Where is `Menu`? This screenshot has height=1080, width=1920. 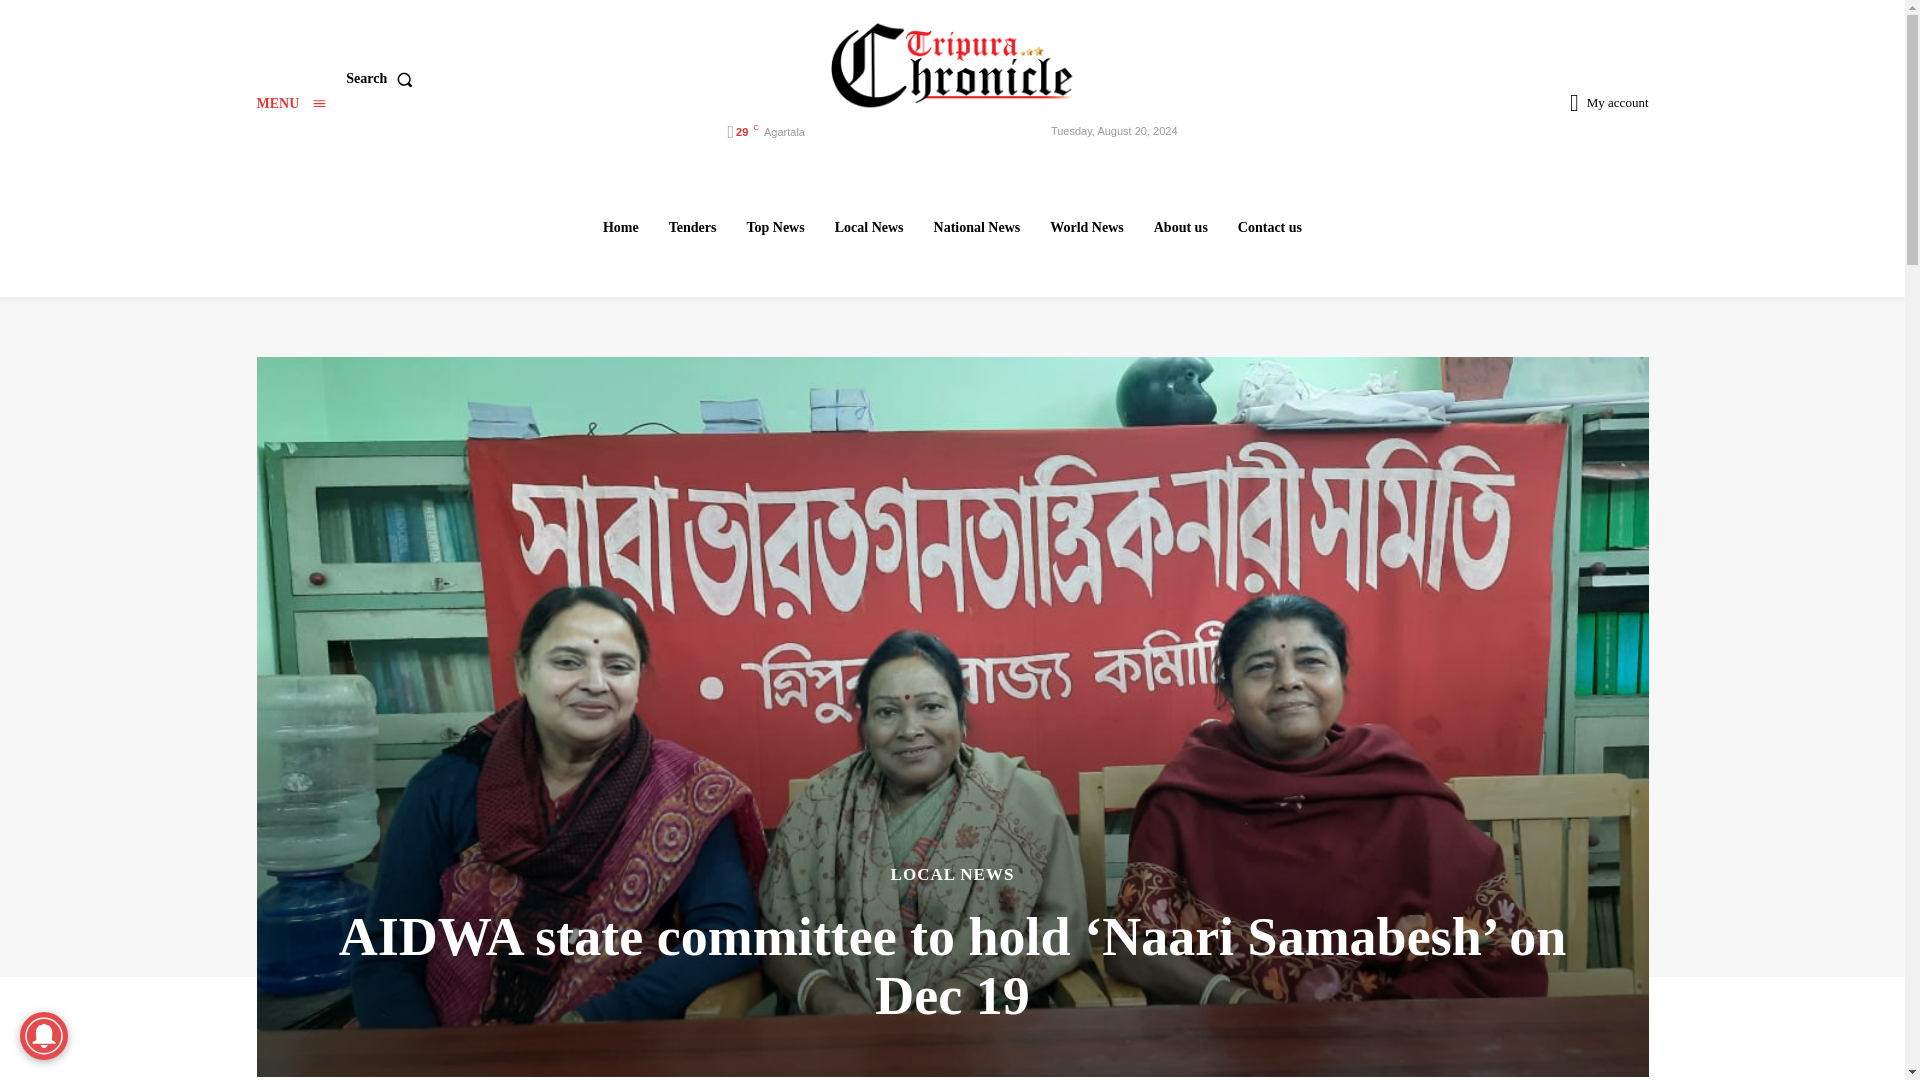
Menu is located at coordinates (290, 104).